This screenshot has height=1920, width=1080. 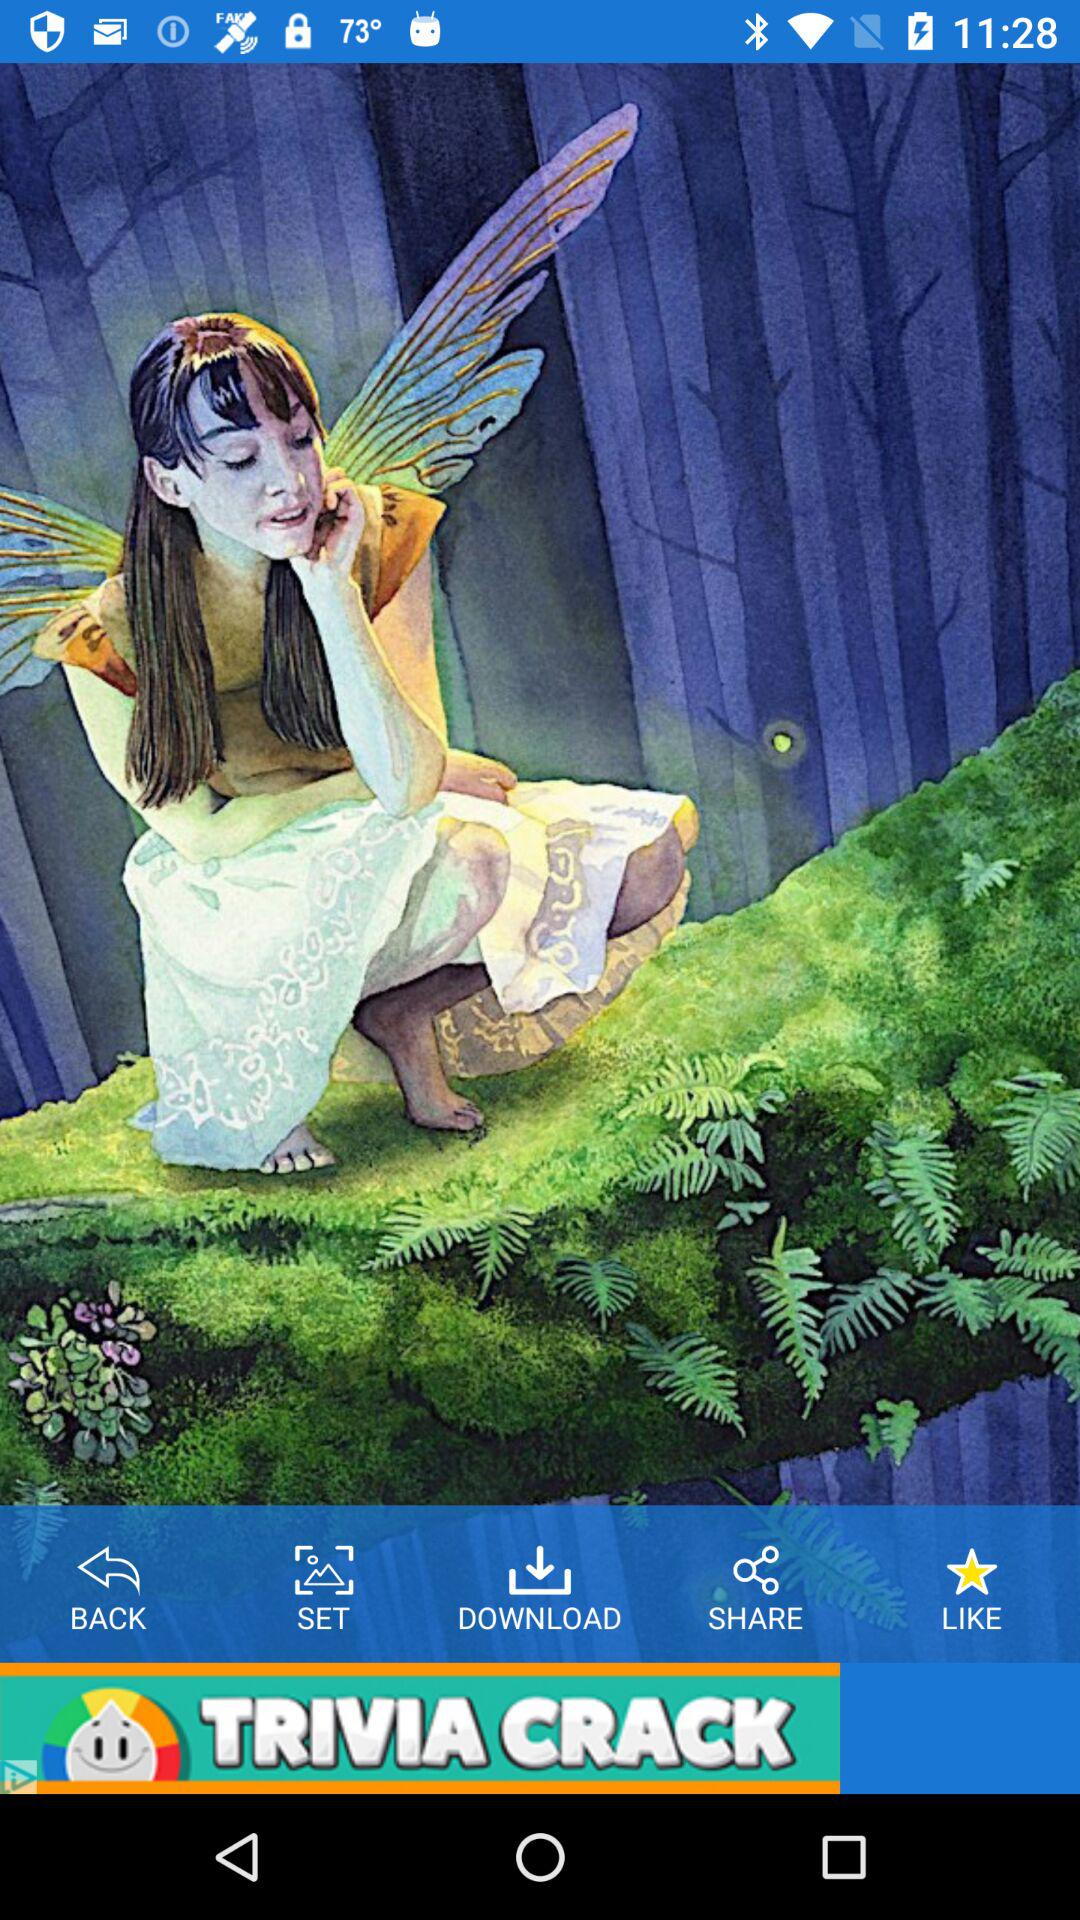 What do you see at coordinates (108, 1563) in the screenshot?
I see `select back button` at bounding box center [108, 1563].